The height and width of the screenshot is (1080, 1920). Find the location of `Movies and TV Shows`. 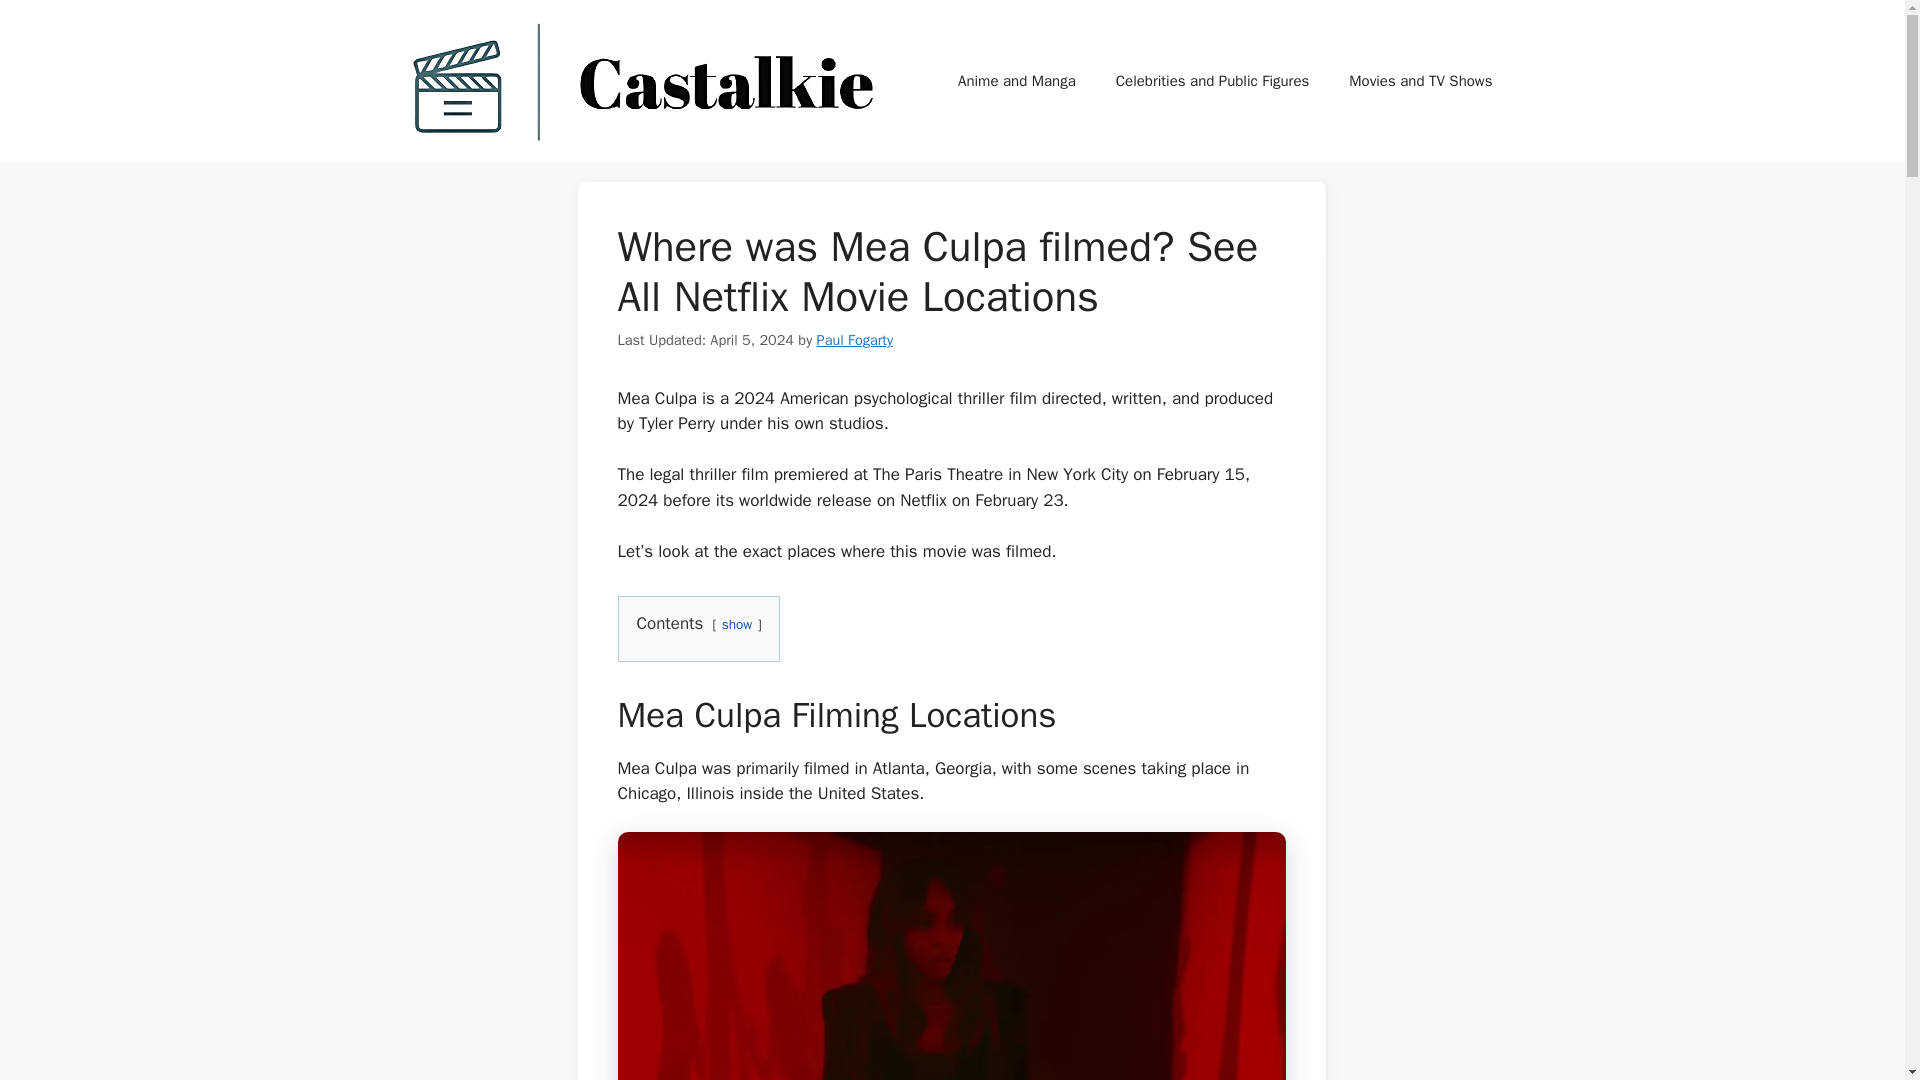

Movies and TV Shows is located at coordinates (1420, 80).